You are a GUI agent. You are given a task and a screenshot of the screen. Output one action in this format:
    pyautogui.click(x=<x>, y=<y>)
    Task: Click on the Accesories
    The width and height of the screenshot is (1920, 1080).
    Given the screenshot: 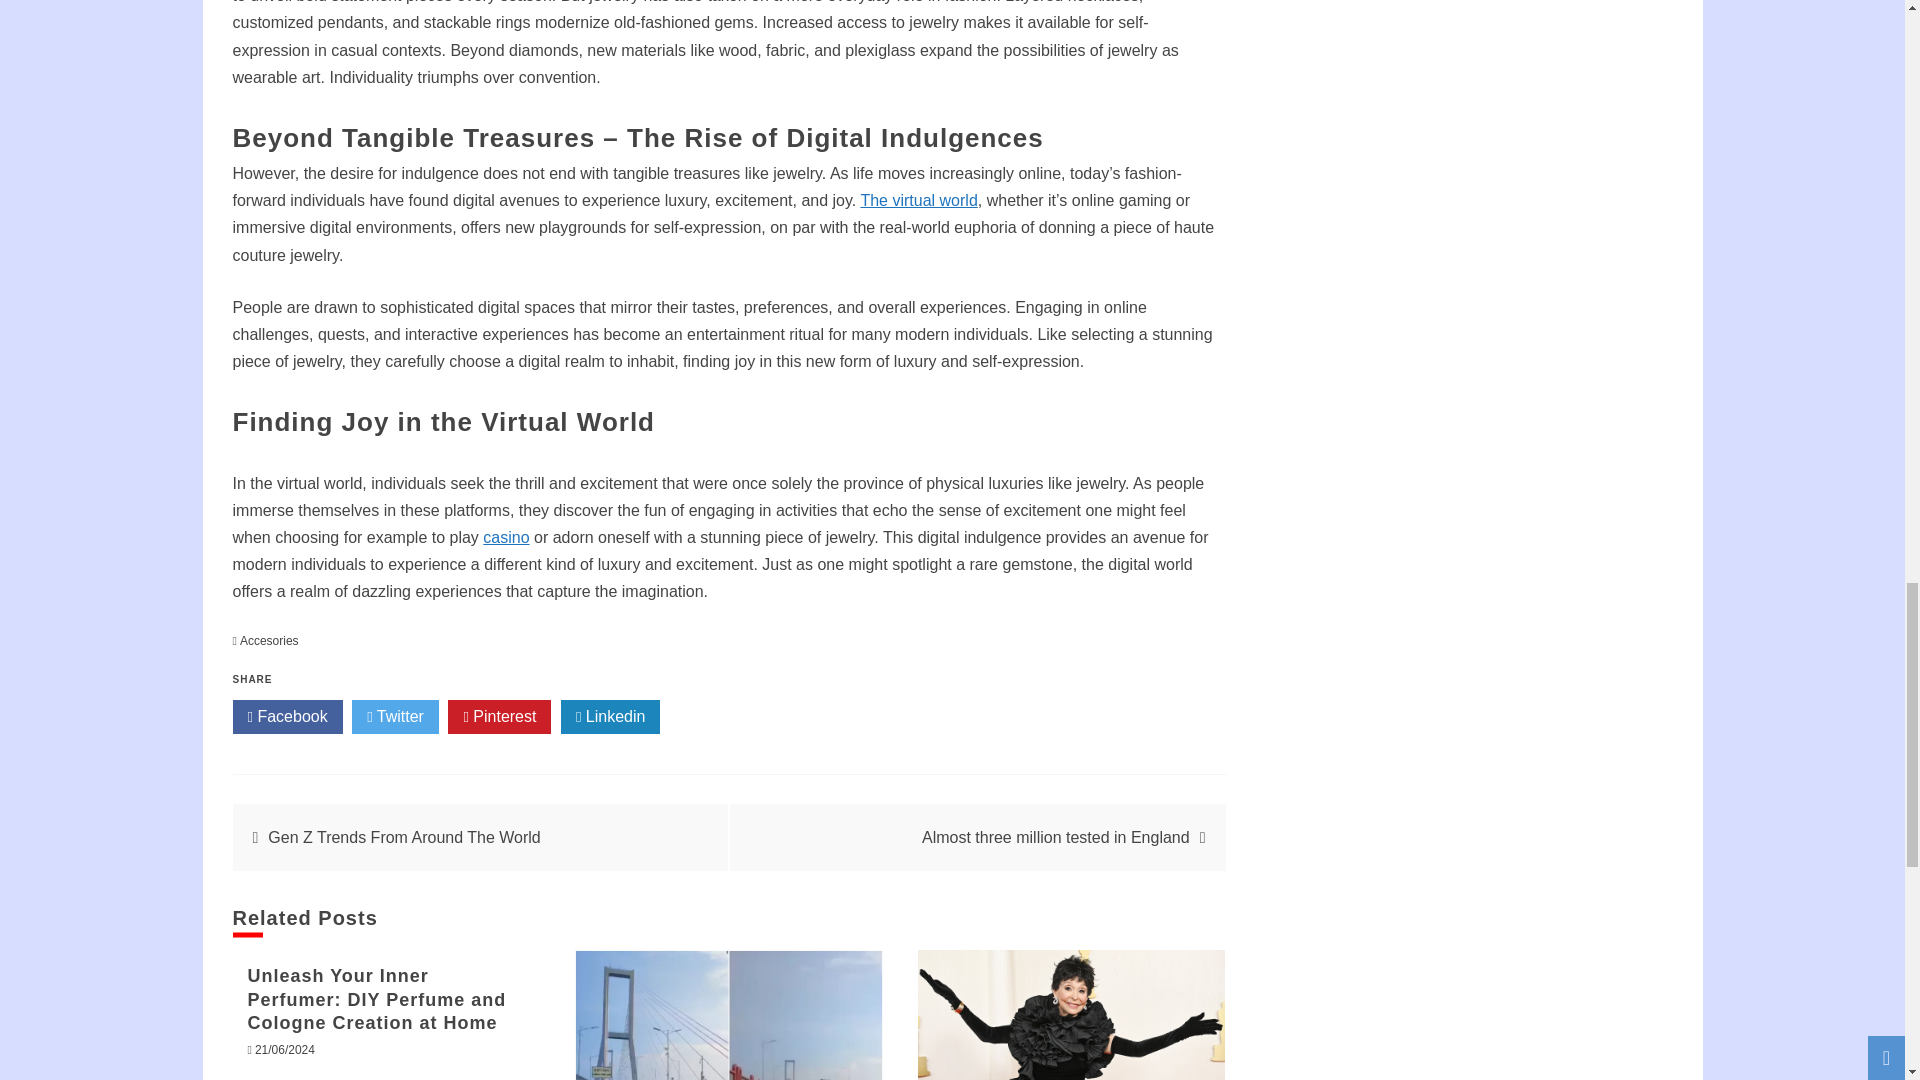 What is the action you would take?
    pyautogui.click(x=270, y=640)
    